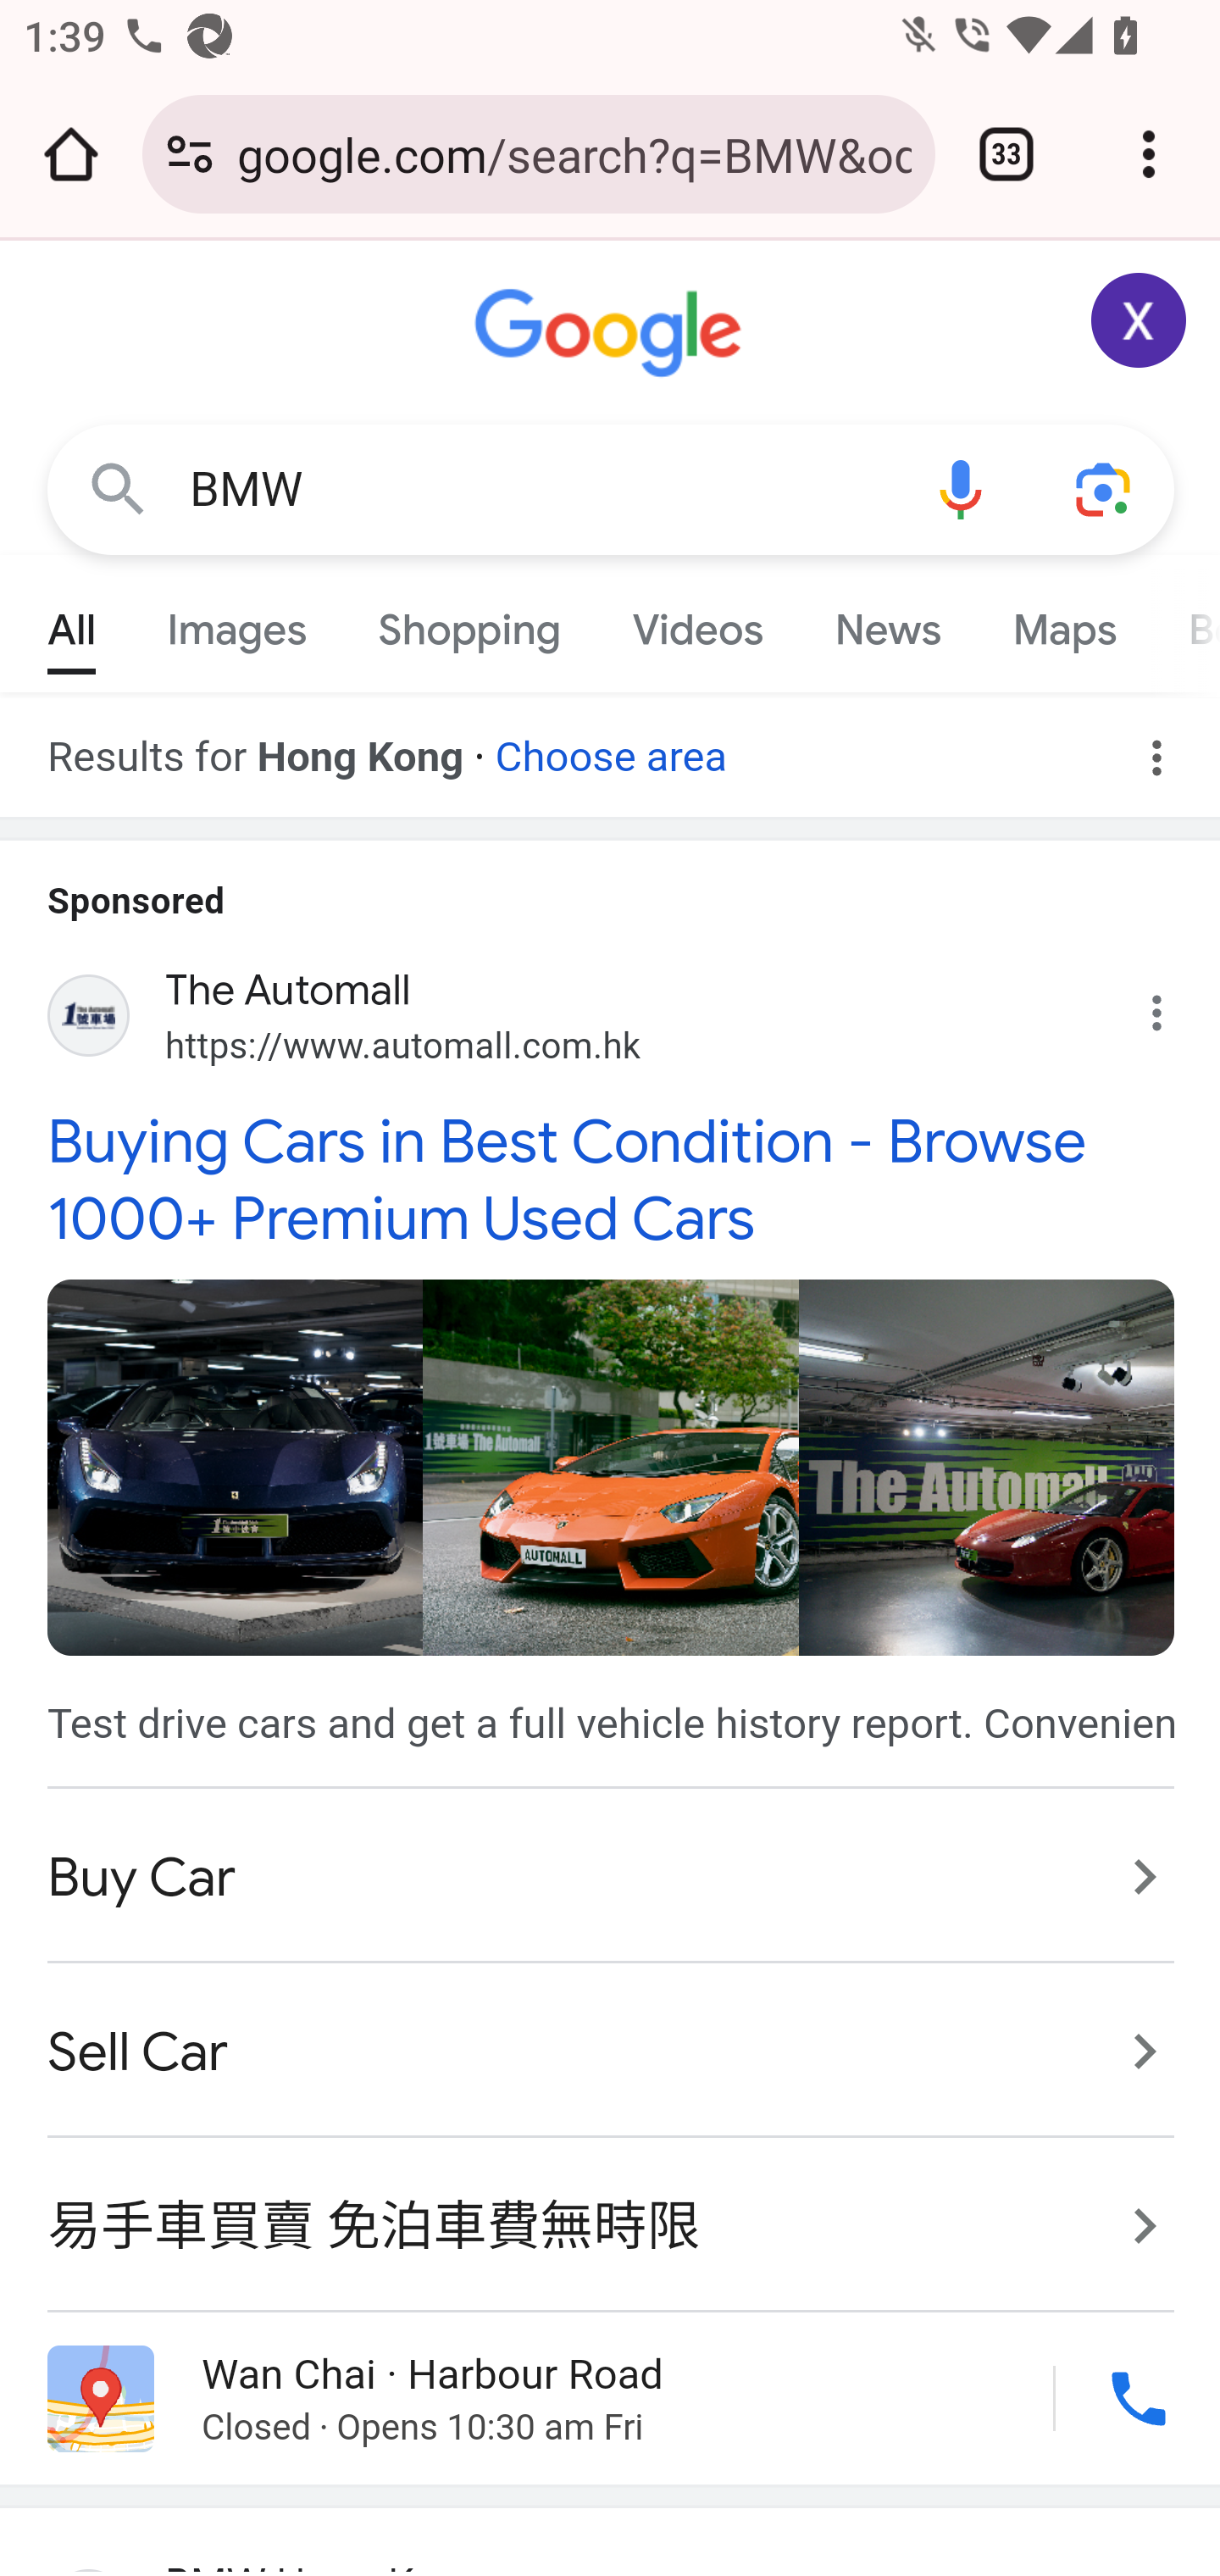 Image resolution: width=1220 pixels, height=2576 pixels. What do you see at coordinates (1149, 154) in the screenshot?
I see `Customize and control Google Chrome` at bounding box center [1149, 154].